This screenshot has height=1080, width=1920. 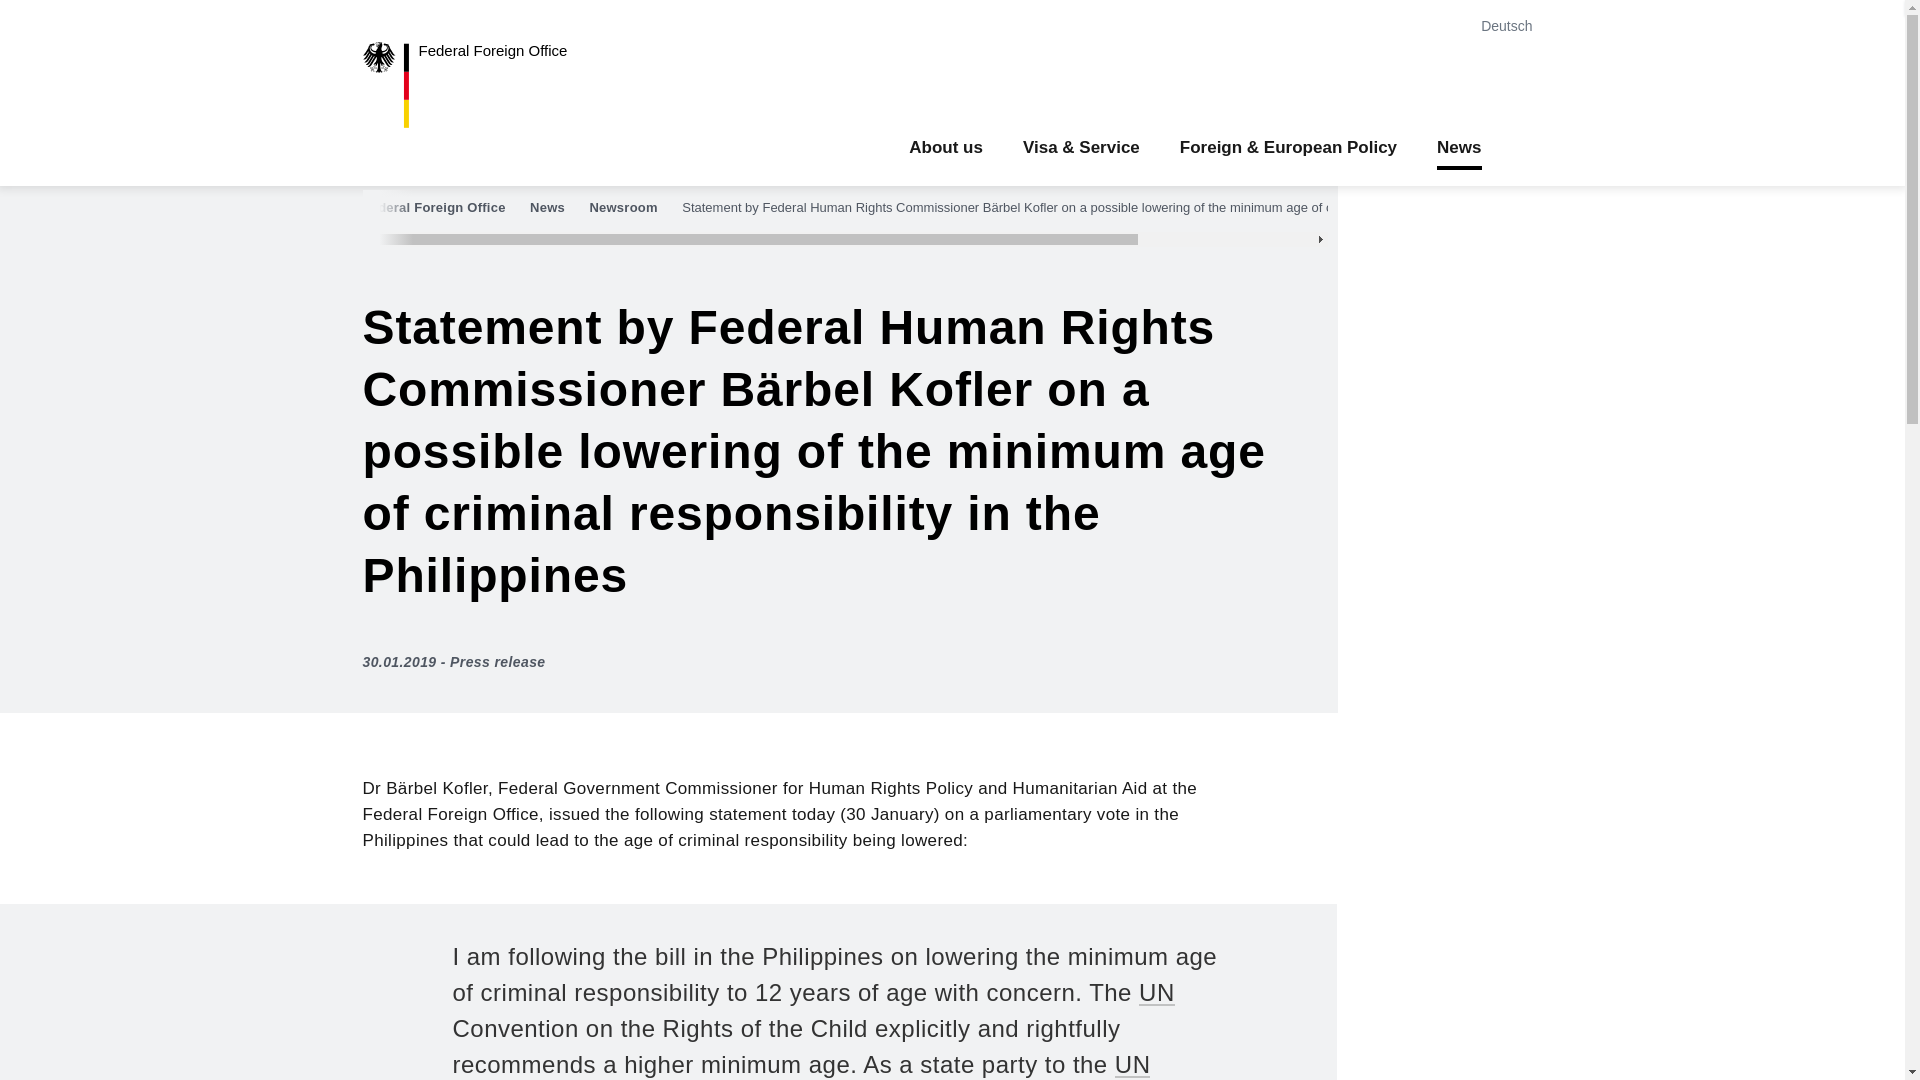 What do you see at coordinates (946, 148) in the screenshot?
I see `About us` at bounding box center [946, 148].